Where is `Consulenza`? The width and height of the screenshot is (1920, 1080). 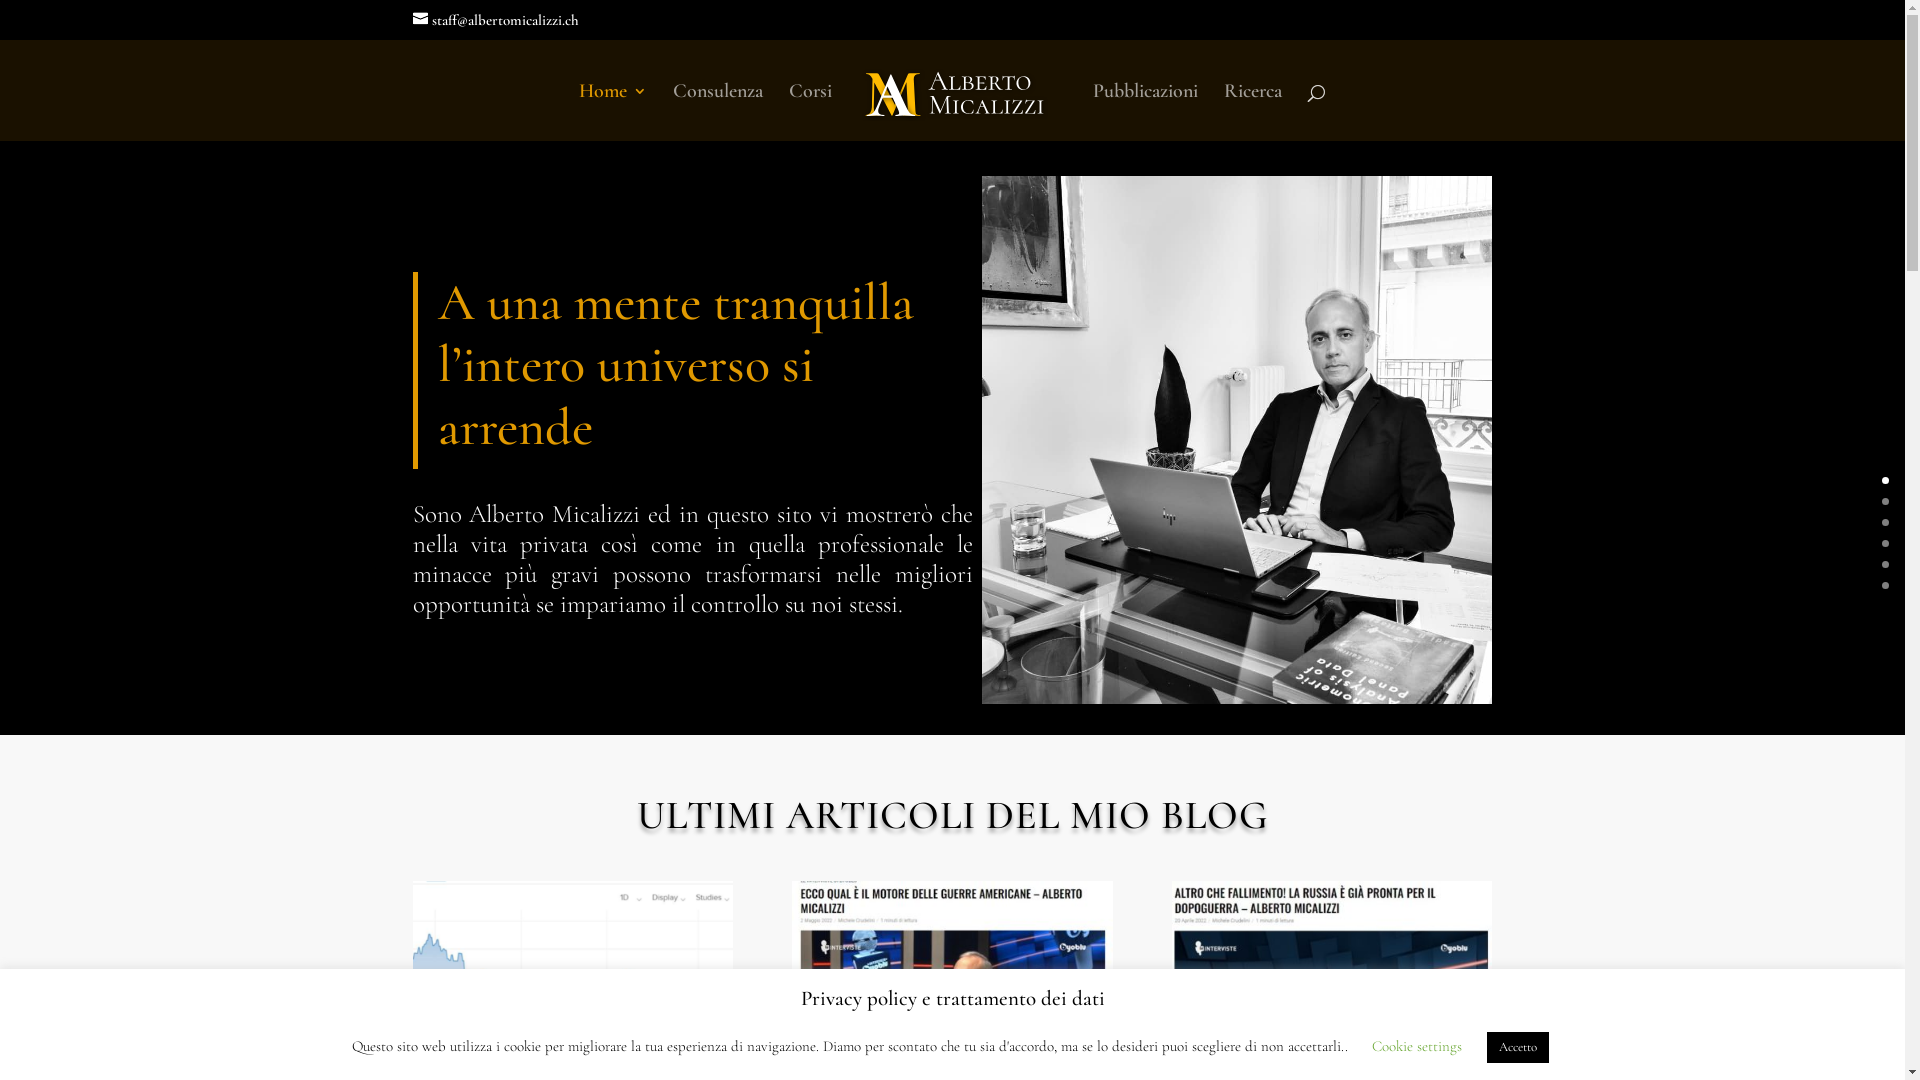 Consulenza is located at coordinates (718, 112).